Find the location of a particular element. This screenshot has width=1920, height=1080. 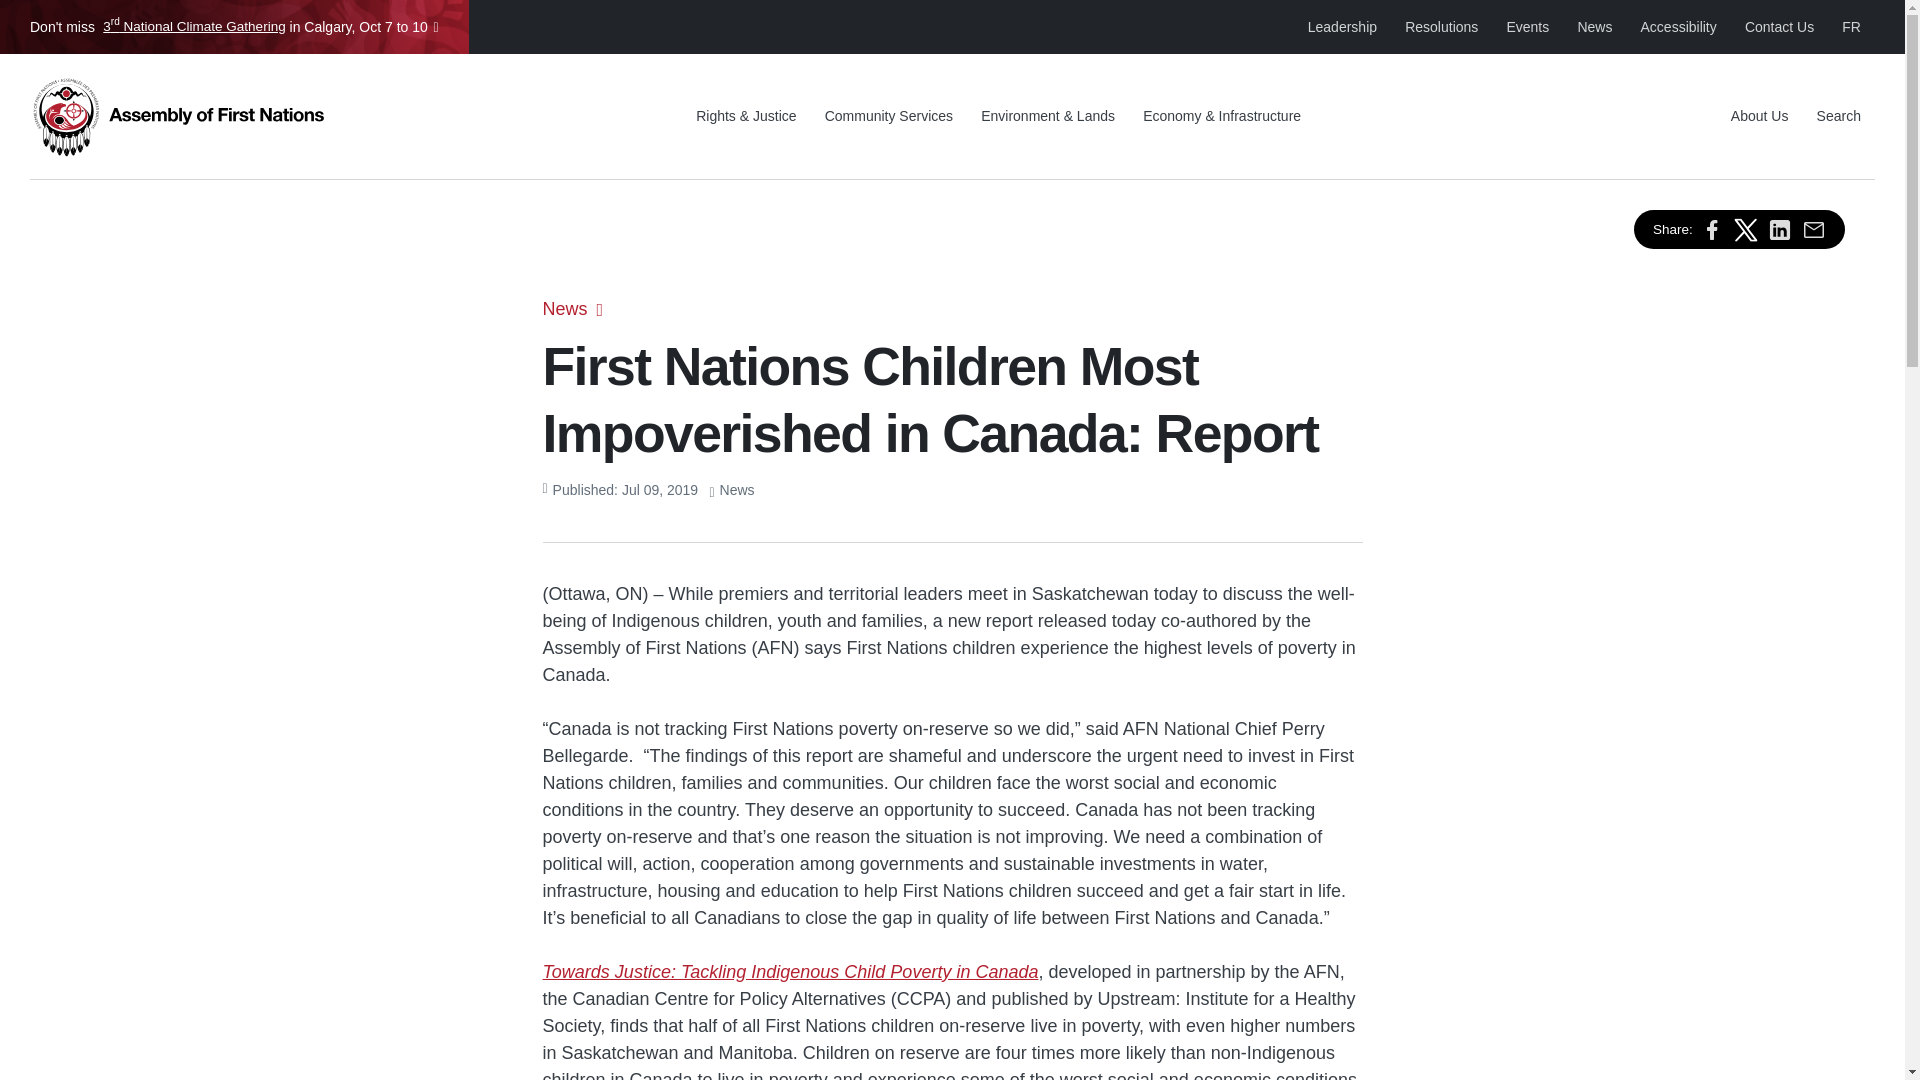

Events is located at coordinates (1526, 27).